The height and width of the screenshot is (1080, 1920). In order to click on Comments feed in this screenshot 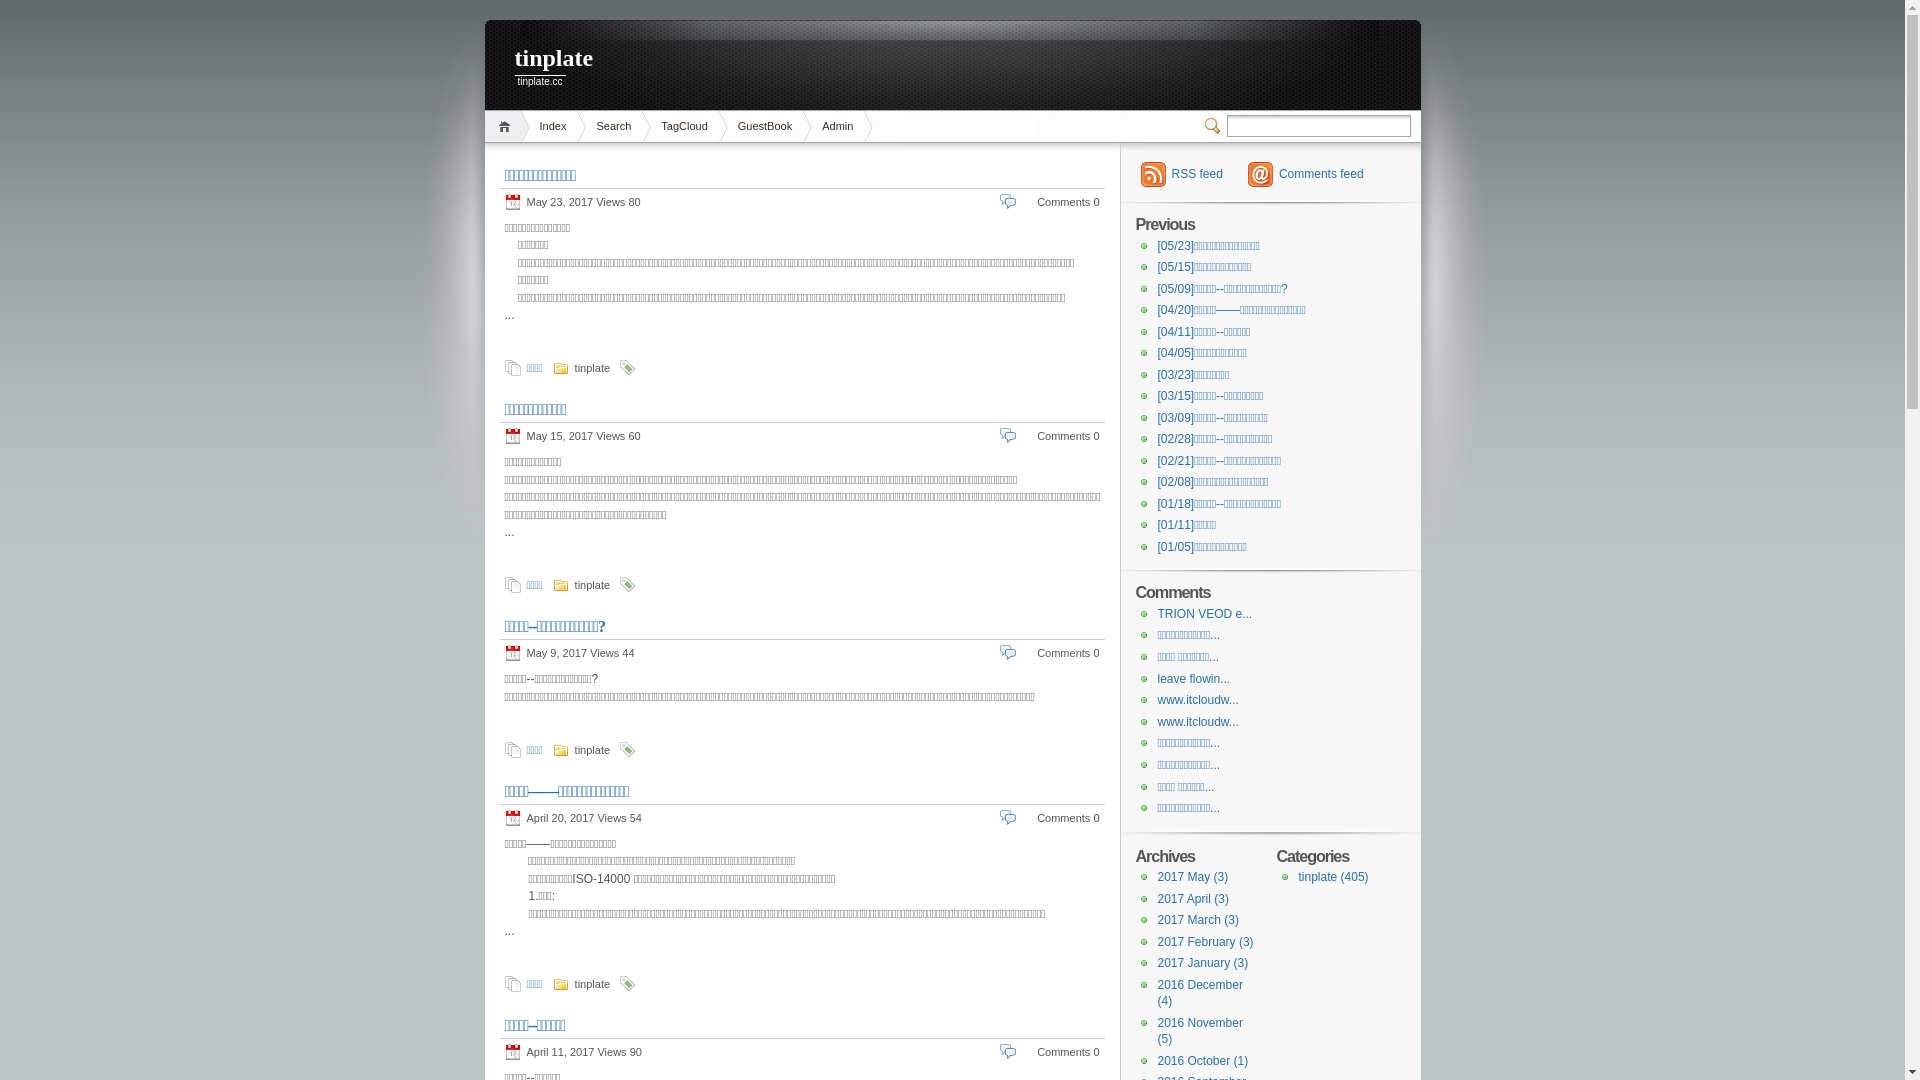, I will do `click(1306, 174)`.